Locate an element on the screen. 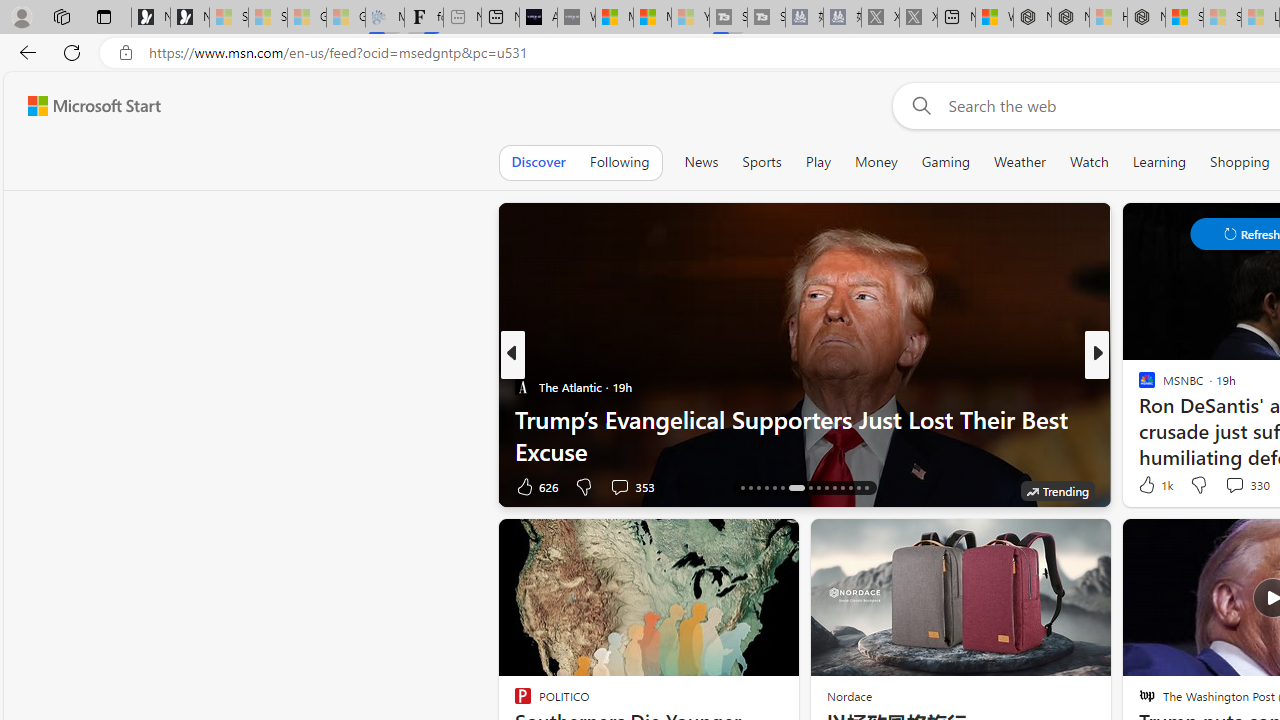 The image size is (1280, 720). This story is trending is located at coordinates (1057, 490).